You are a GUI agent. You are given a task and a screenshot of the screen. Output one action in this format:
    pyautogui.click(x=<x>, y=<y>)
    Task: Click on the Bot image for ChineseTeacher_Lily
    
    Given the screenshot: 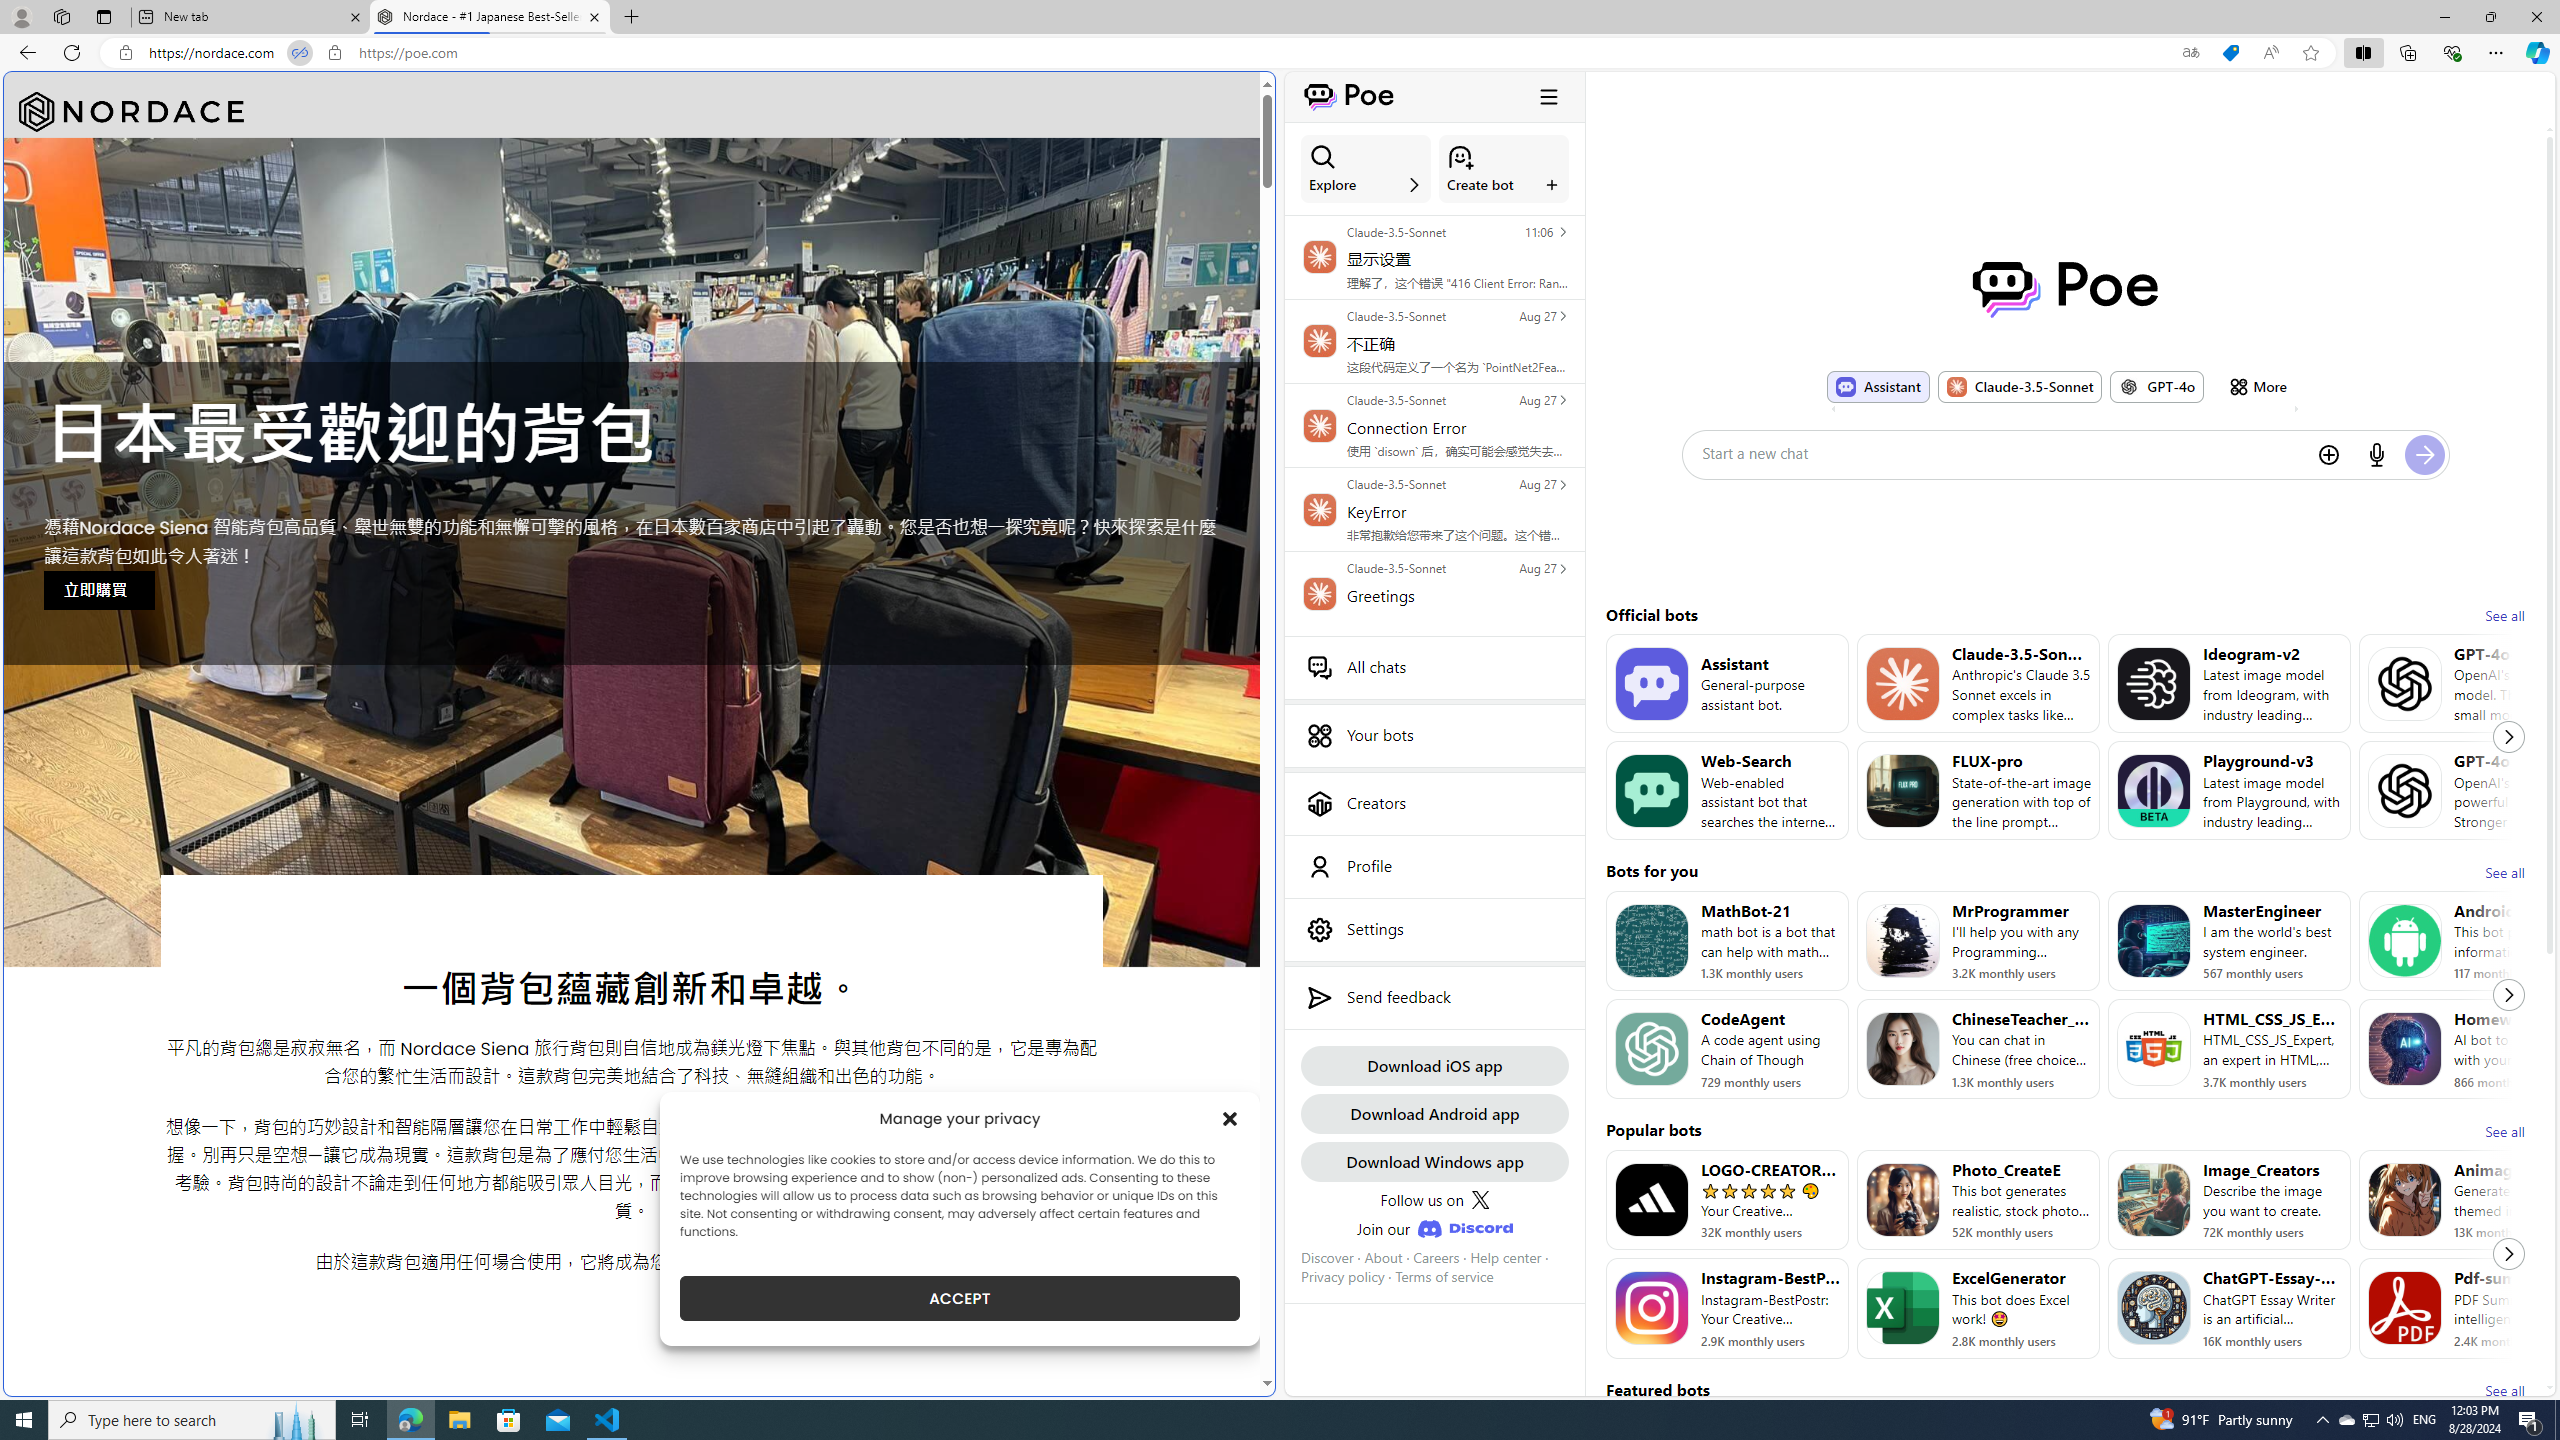 What is the action you would take?
    pyautogui.click(x=1902, y=1048)
    